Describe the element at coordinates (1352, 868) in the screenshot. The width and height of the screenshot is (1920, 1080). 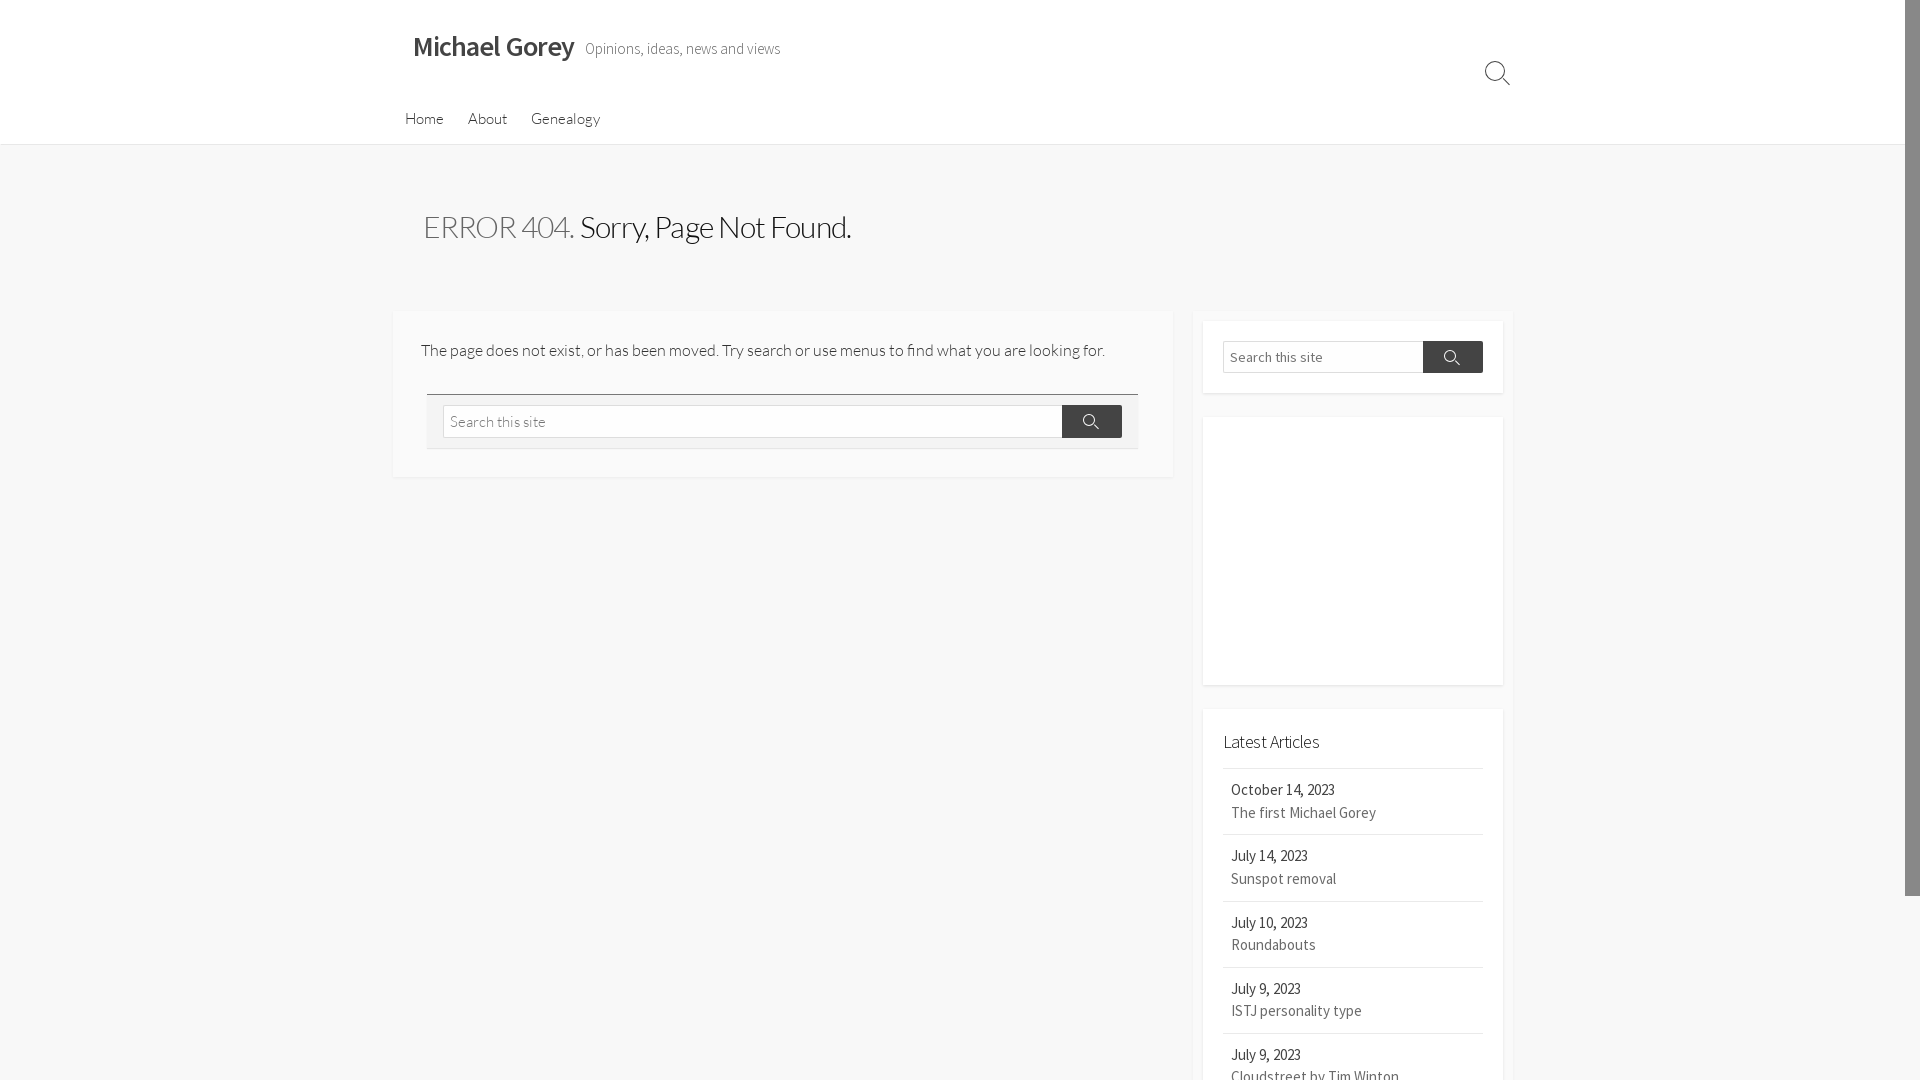
I see `July 14, 2023
Sunspot removal` at that location.